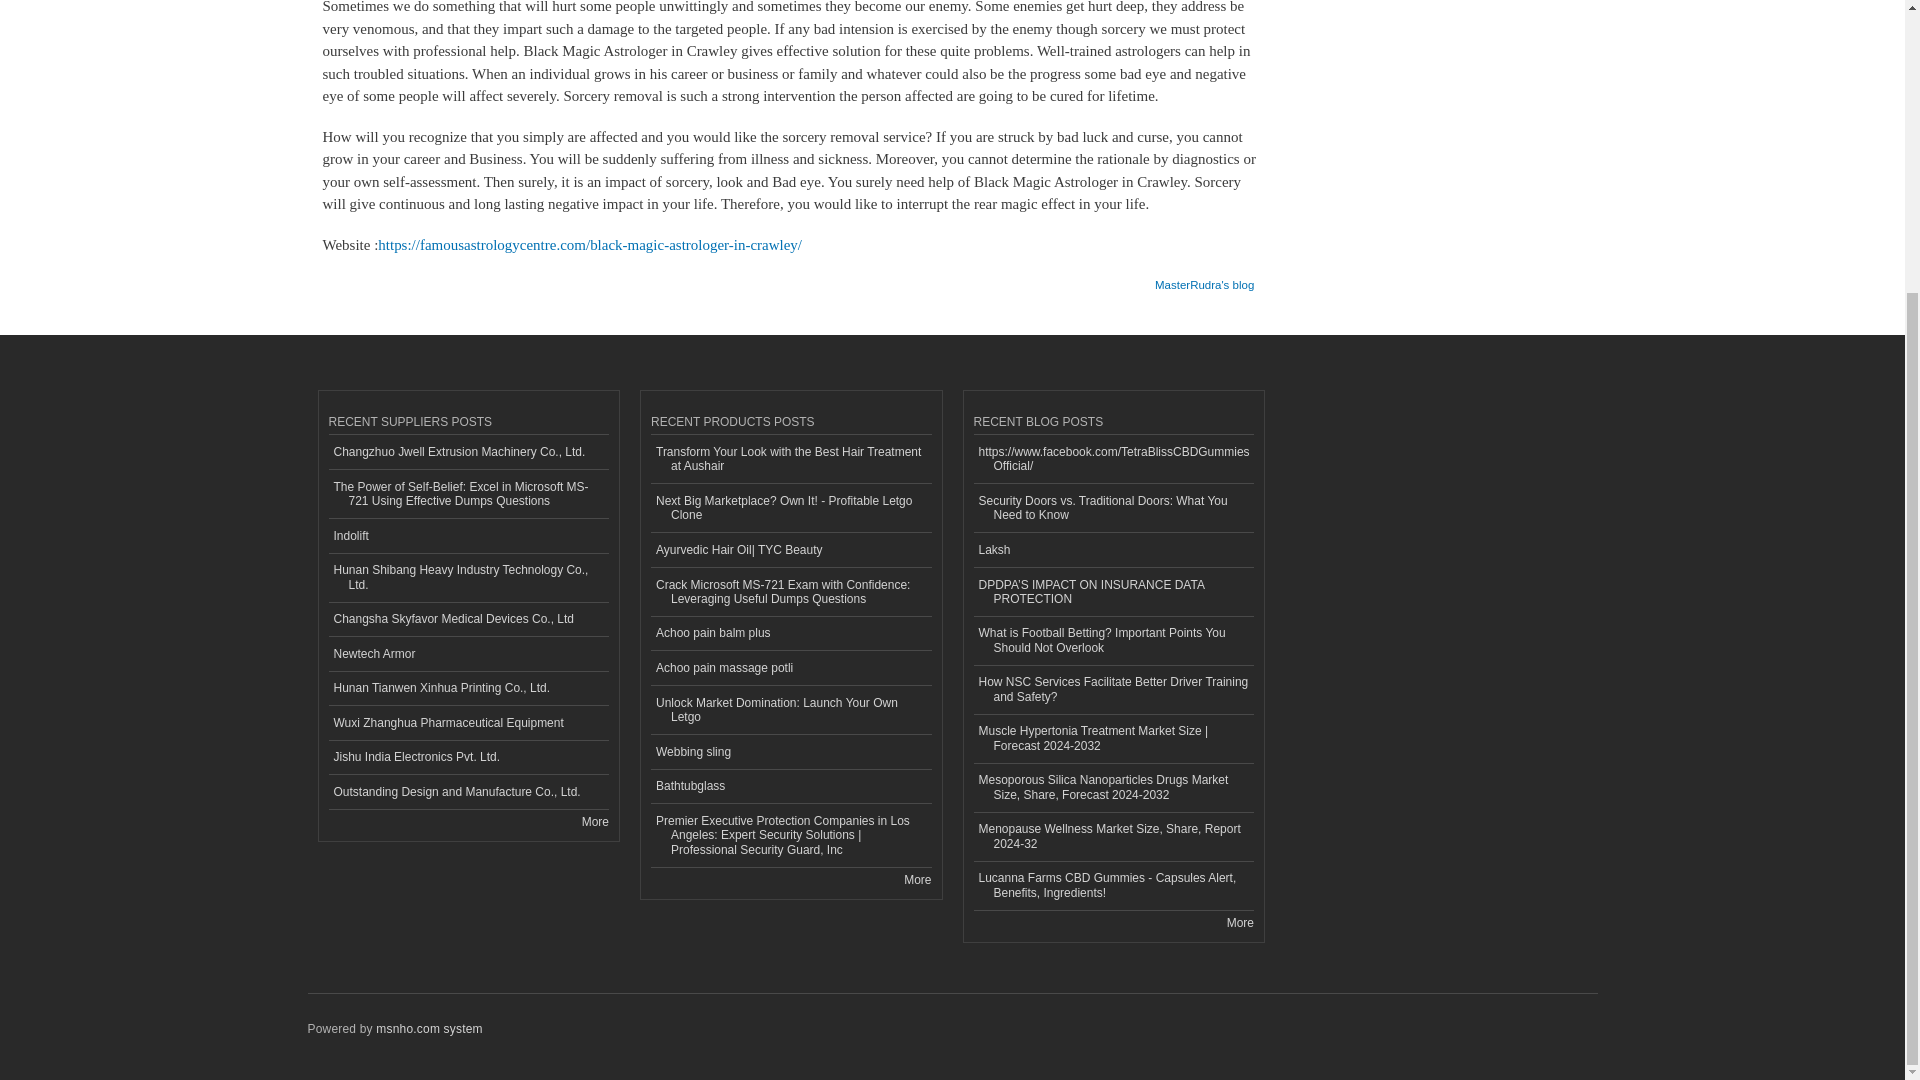 This screenshot has height=1080, width=1920. Describe the element at coordinates (468, 536) in the screenshot. I see `Indolift` at that location.